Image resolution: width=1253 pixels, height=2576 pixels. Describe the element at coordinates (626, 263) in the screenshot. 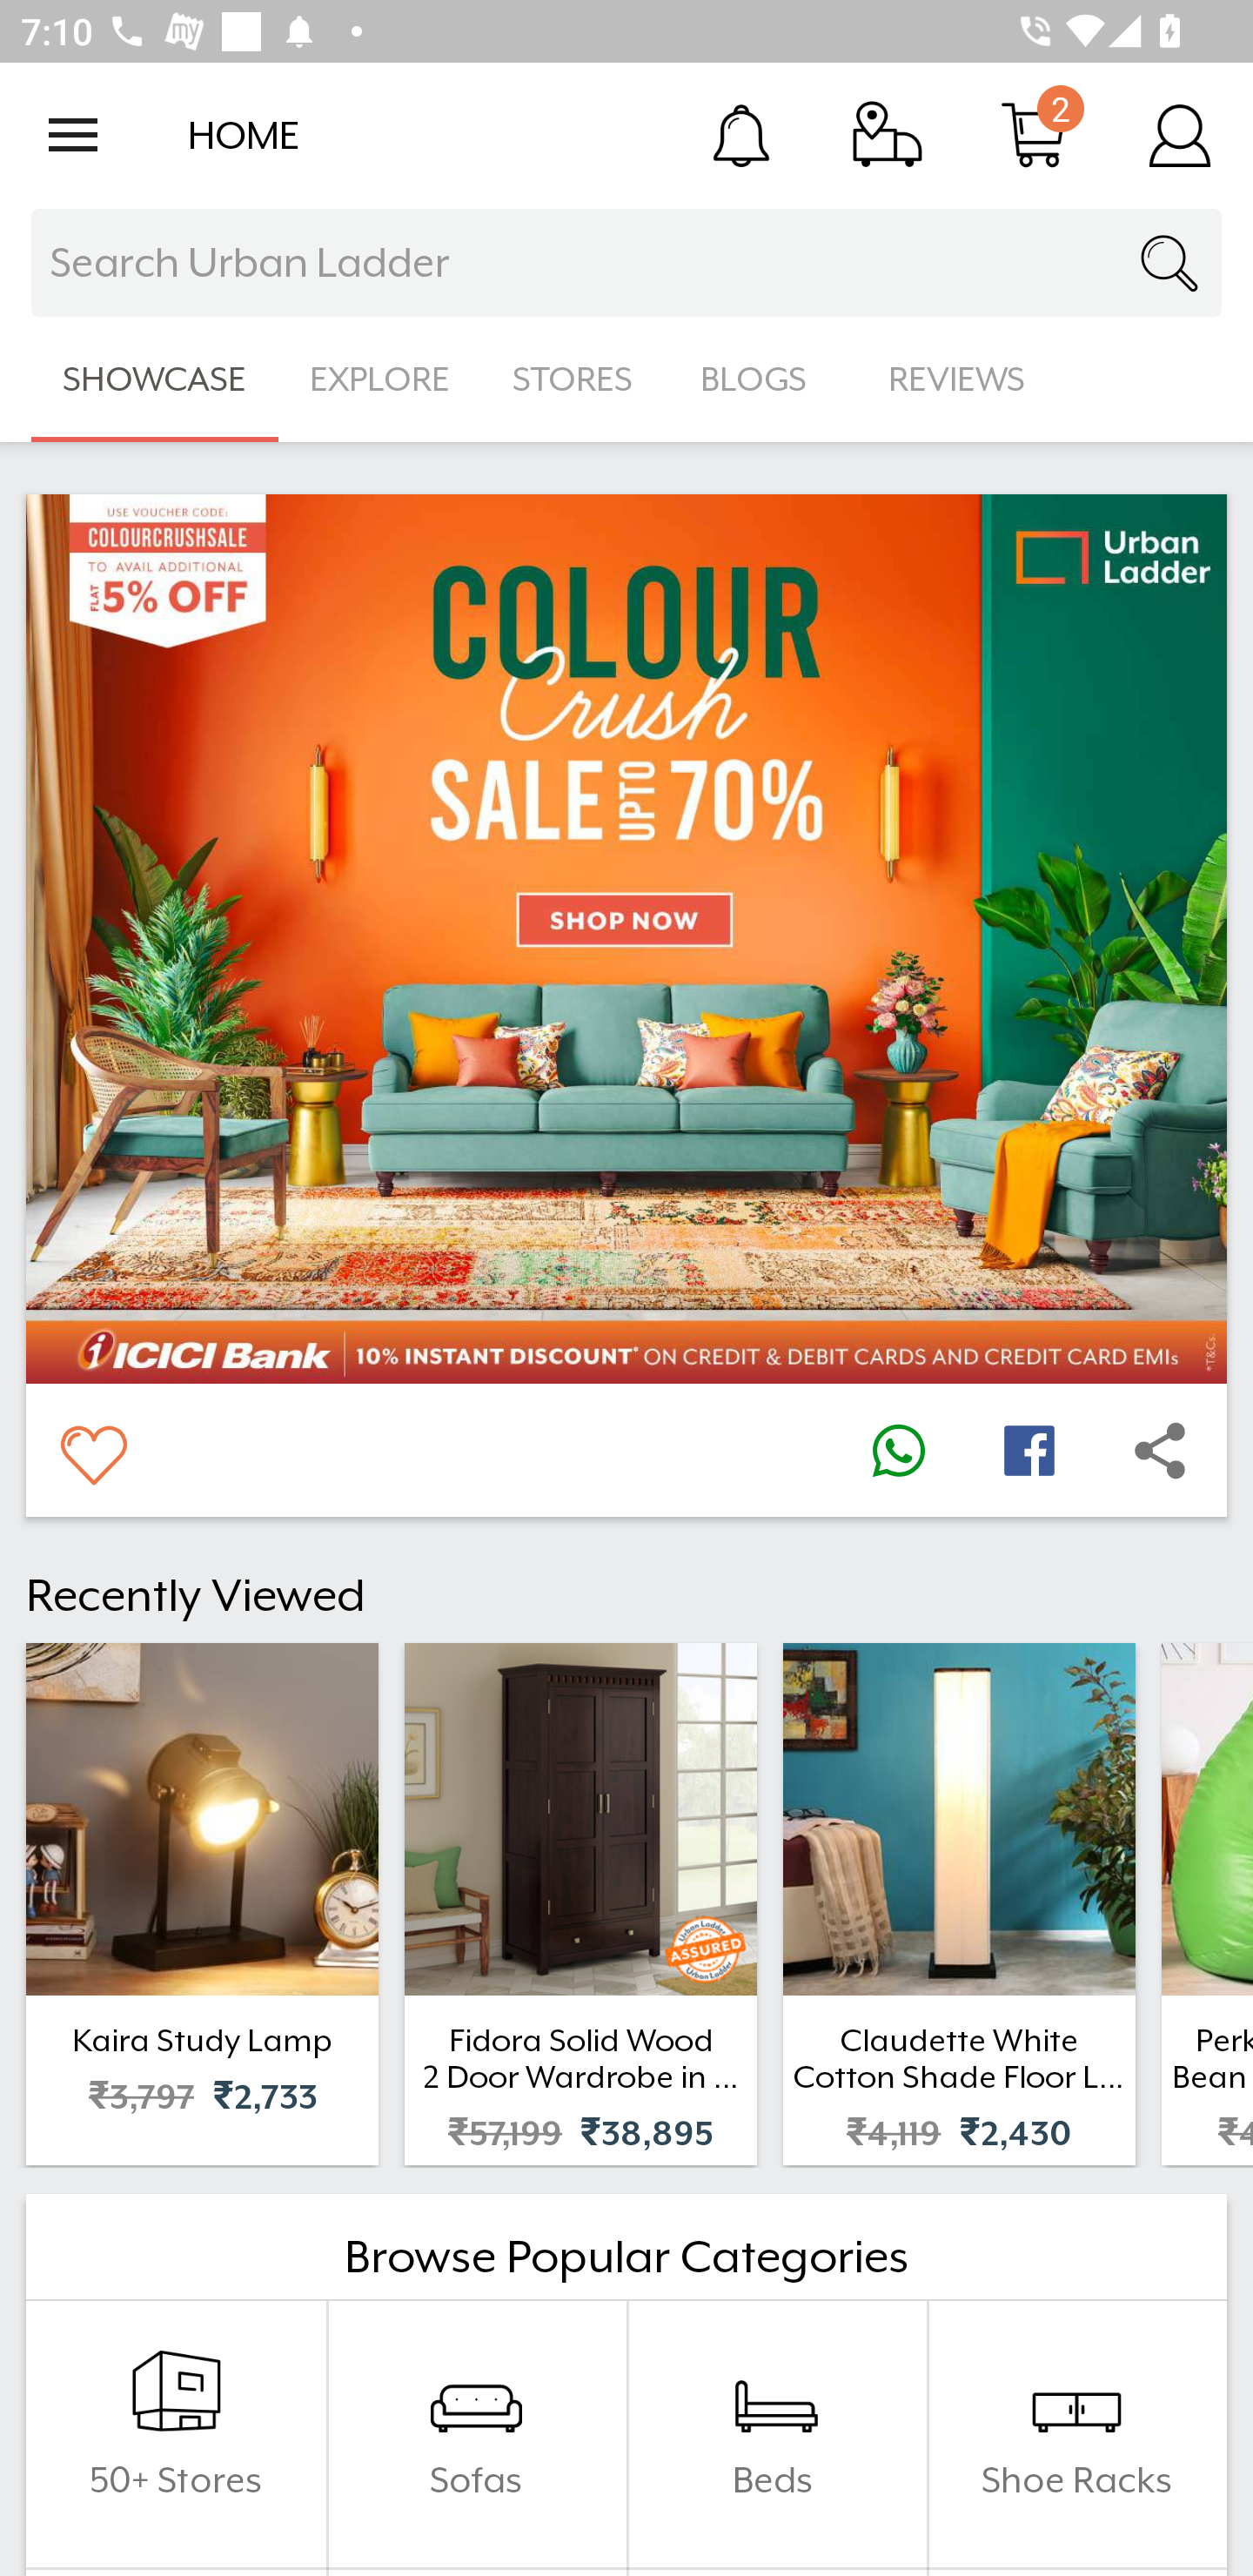

I see `Search Urban Ladder ` at that location.